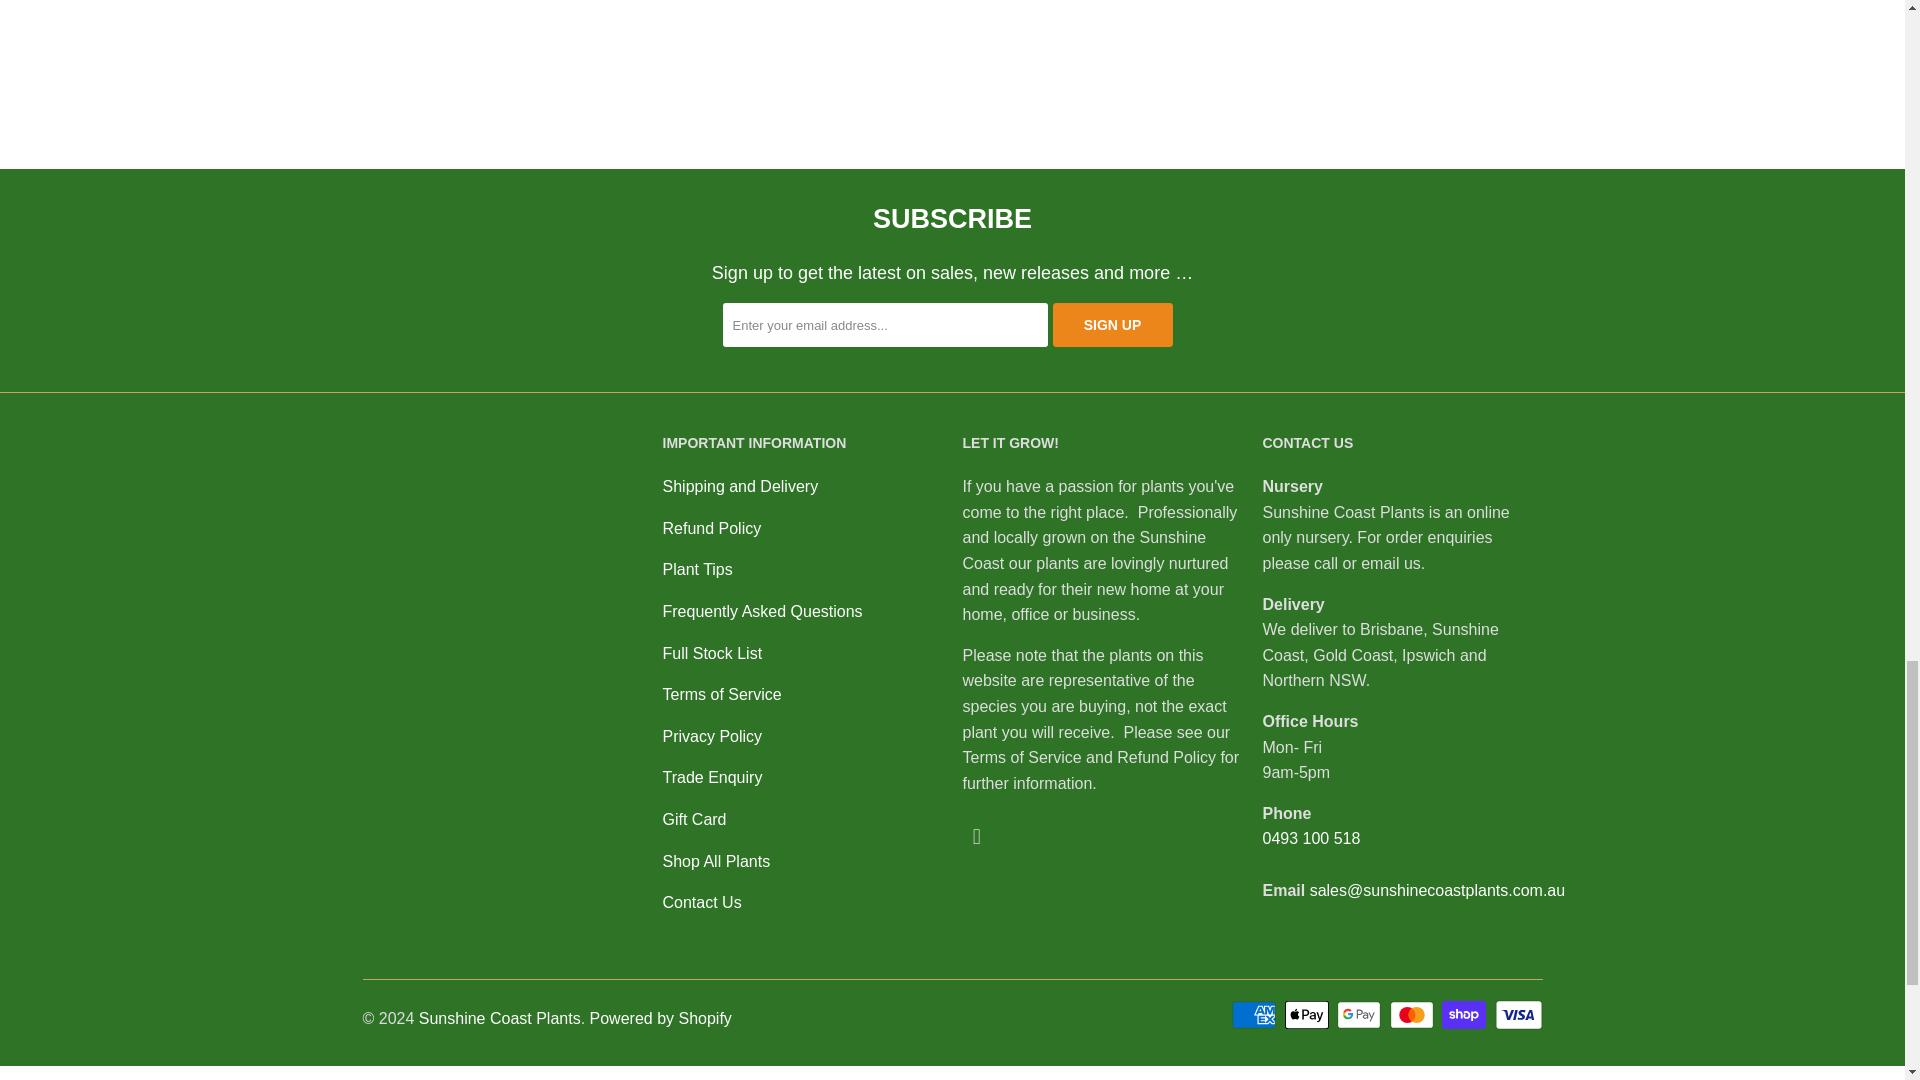 Image resolution: width=1920 pixels, height=1080 pixels. Describe the element at coordinates (1112, 324) in the screenshot. I see `Sign Up` at that location.